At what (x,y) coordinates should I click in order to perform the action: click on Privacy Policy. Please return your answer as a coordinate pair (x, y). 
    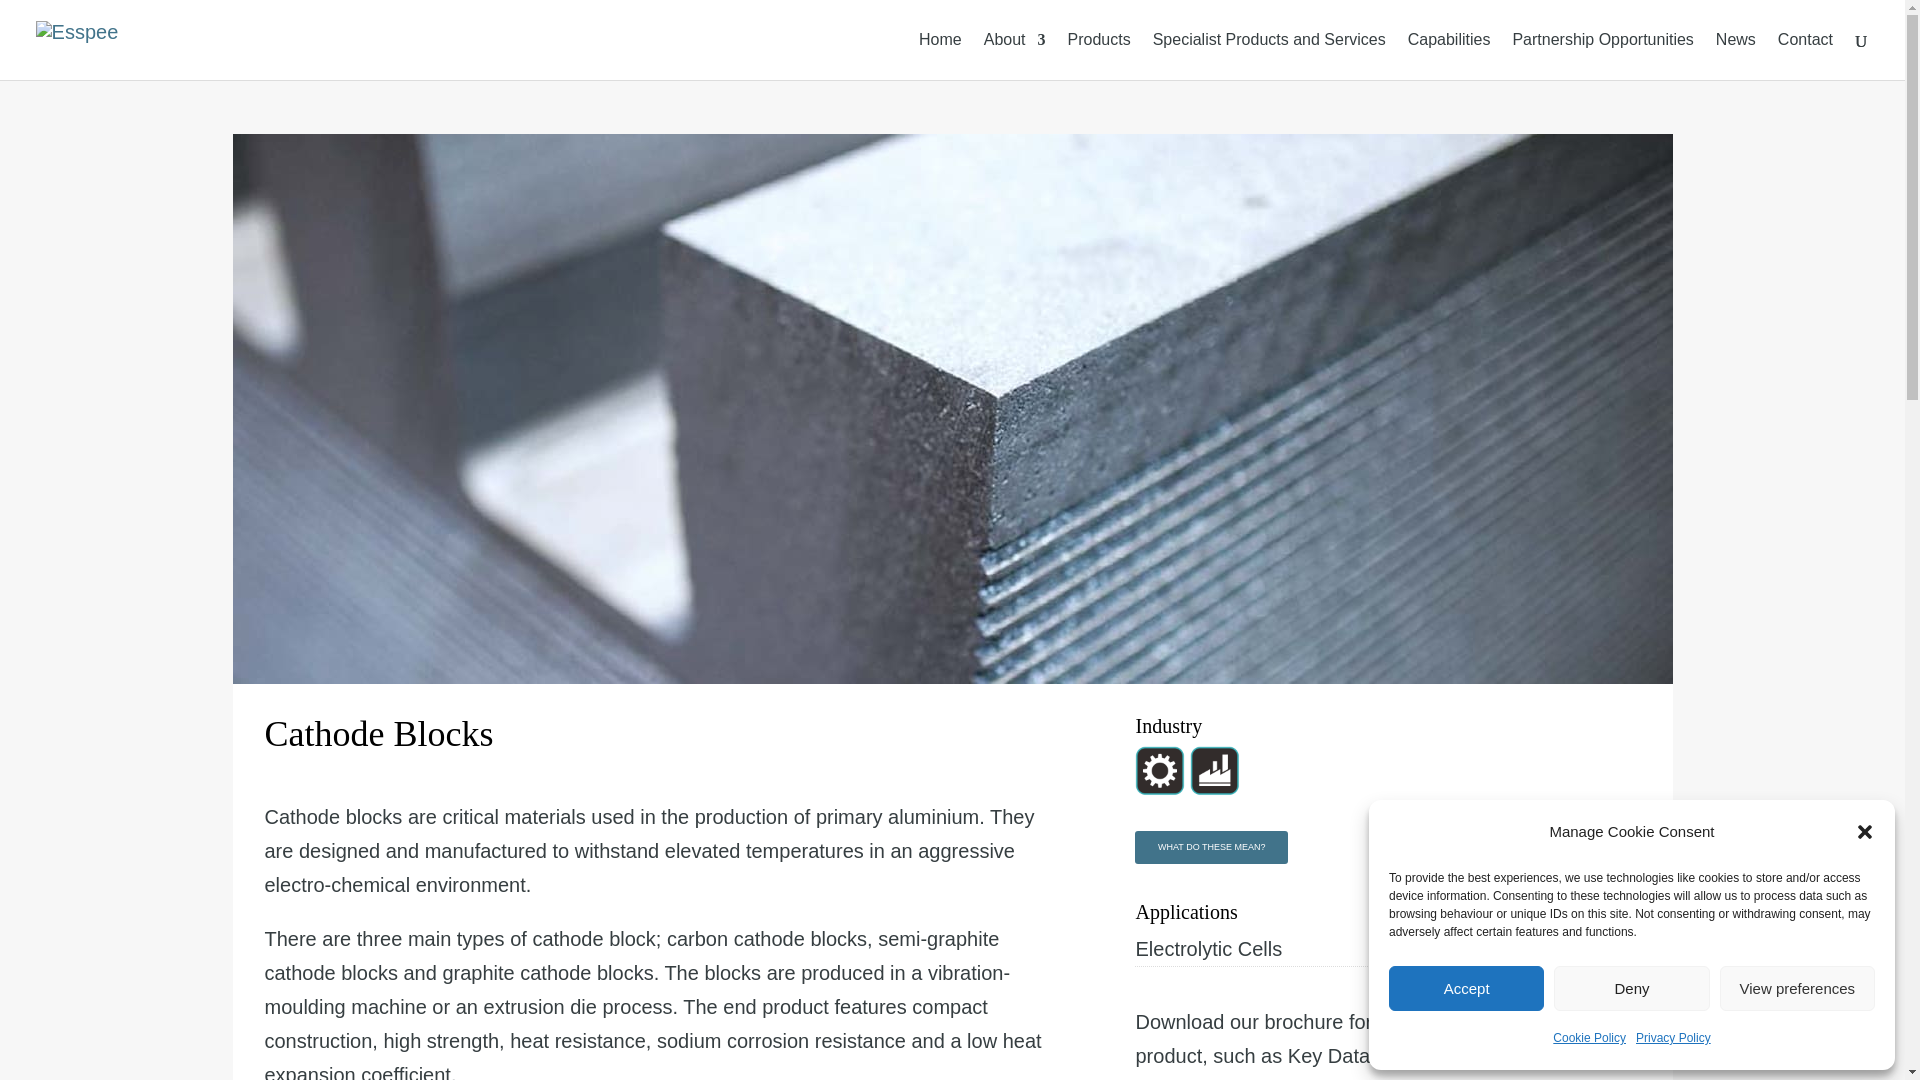
    Looking at the image, I should click on (1672, 1038).